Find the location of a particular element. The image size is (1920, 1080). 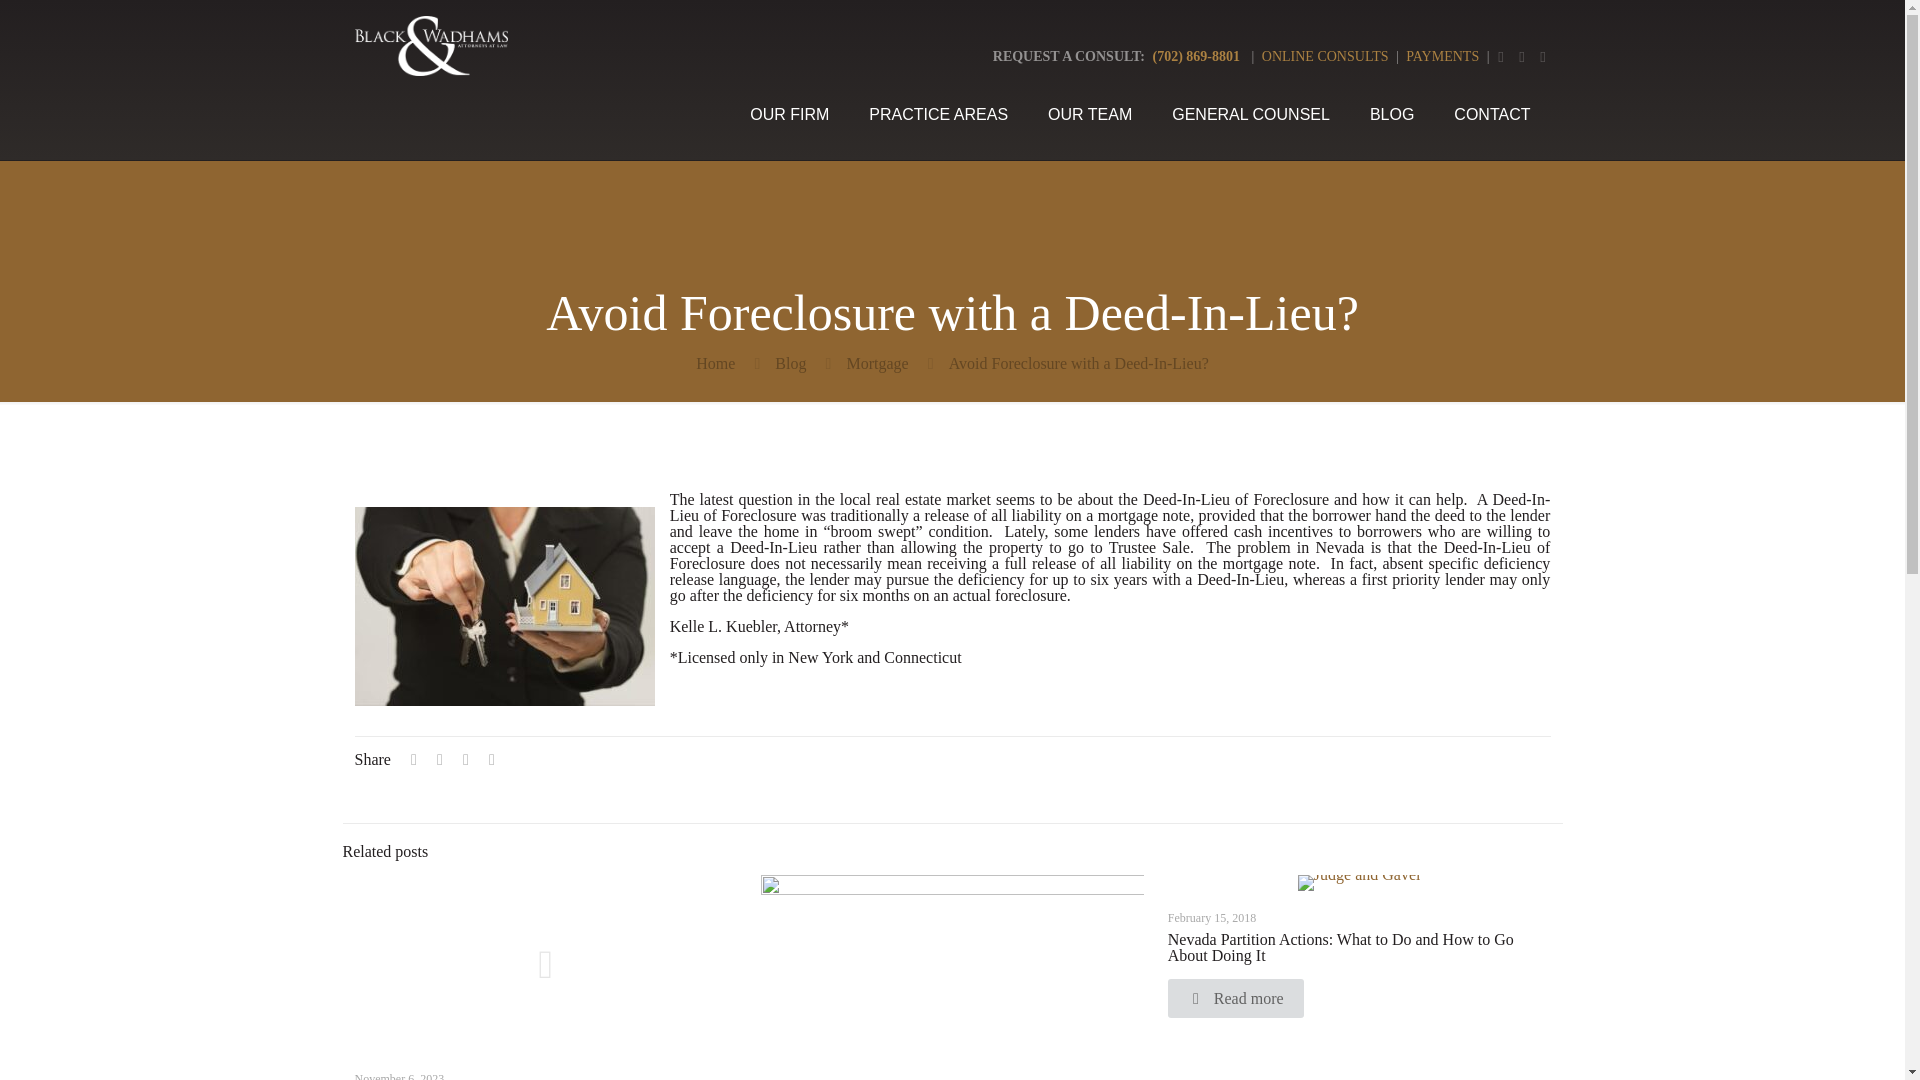

CONTACT is located at coordinates (1492, 114).